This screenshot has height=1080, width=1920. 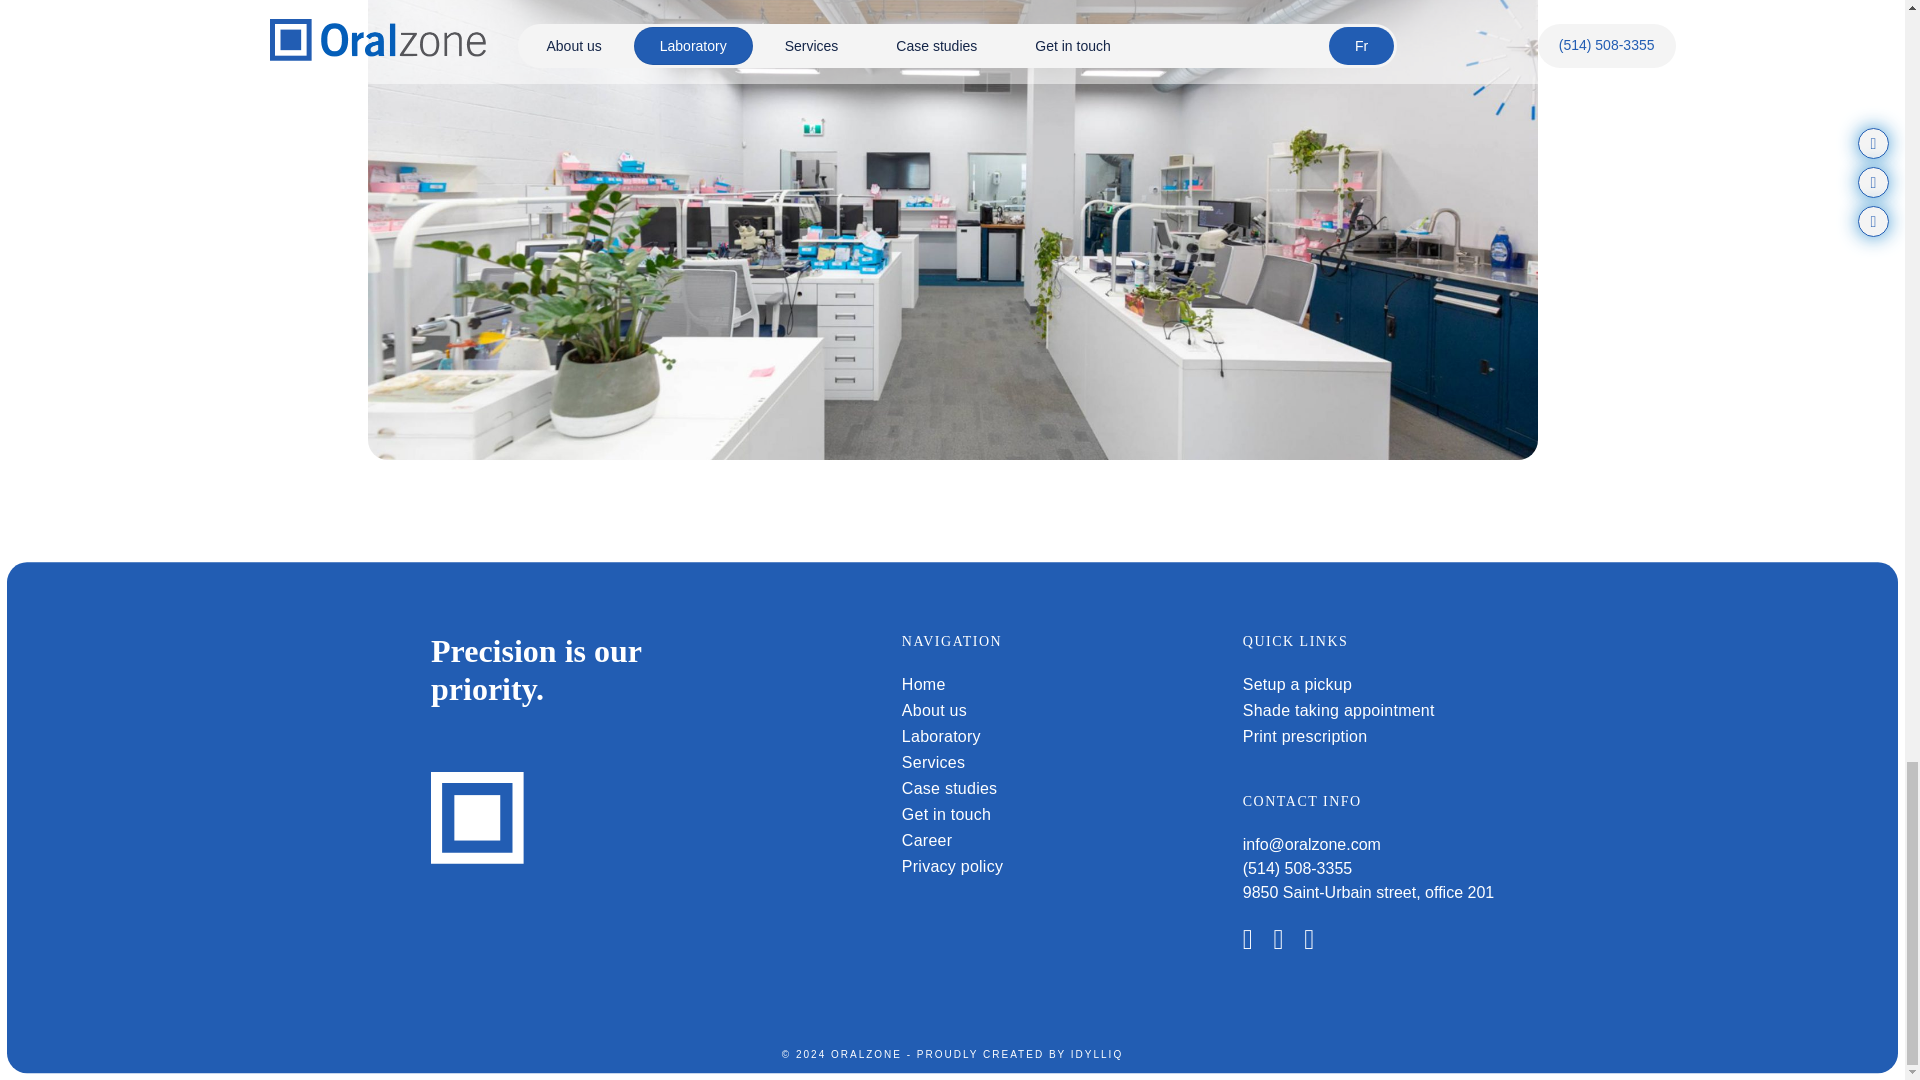 I want to click on Laboratory, so click(x=942, y=736).